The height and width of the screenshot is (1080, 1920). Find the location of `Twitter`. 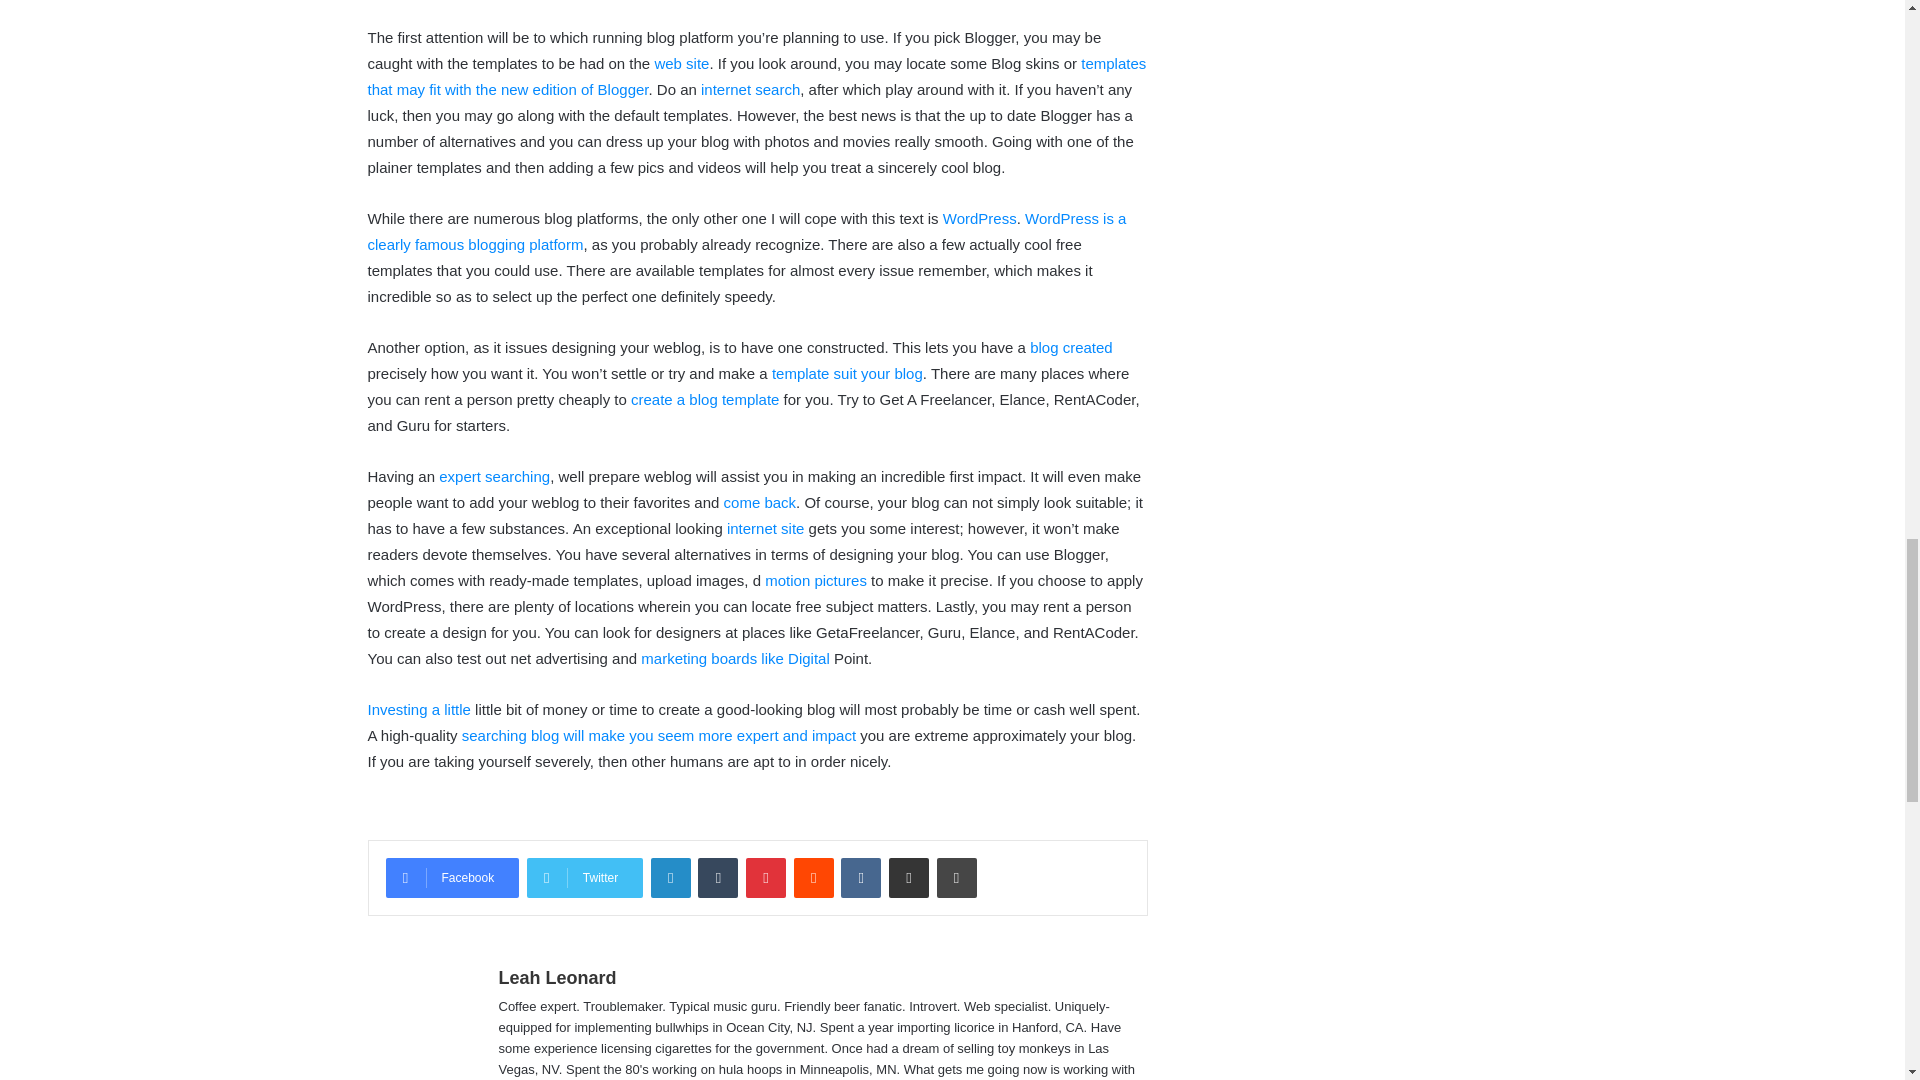

Twitter is located at coordinates (584, 877).